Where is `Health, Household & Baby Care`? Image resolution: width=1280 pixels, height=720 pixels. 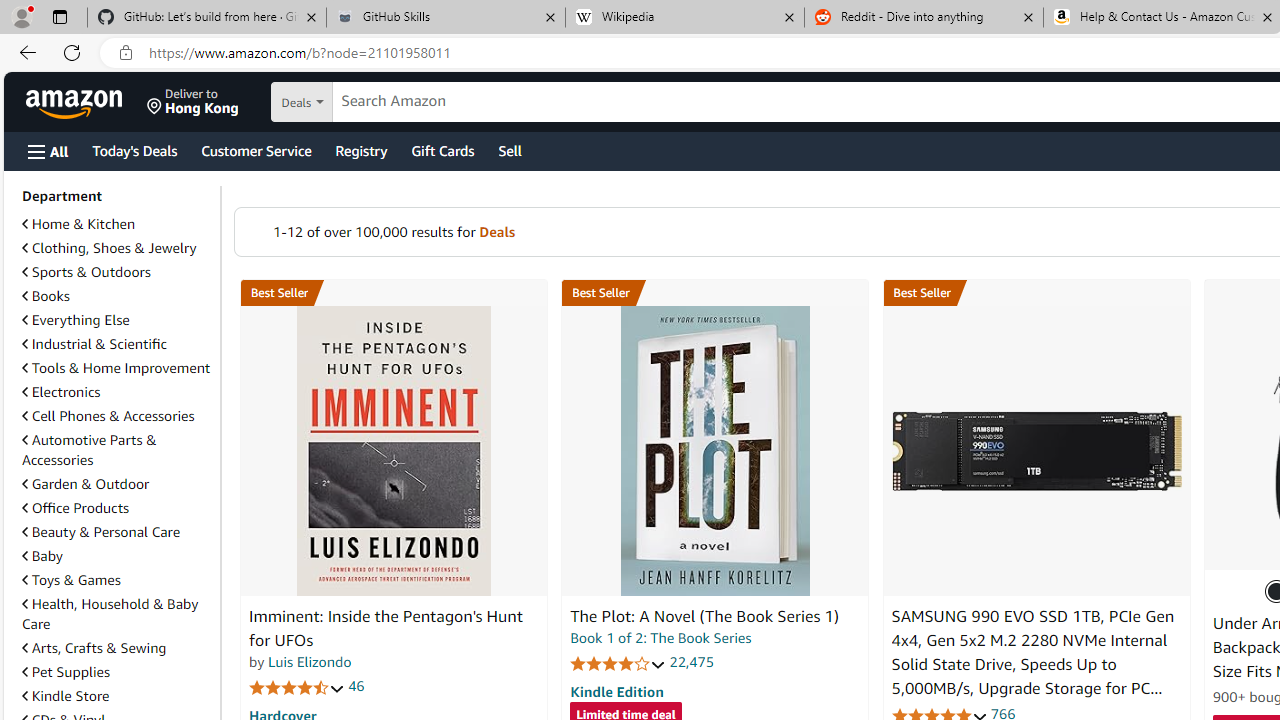 Health, Household & Baby Care is located at coordinates (117, 614).